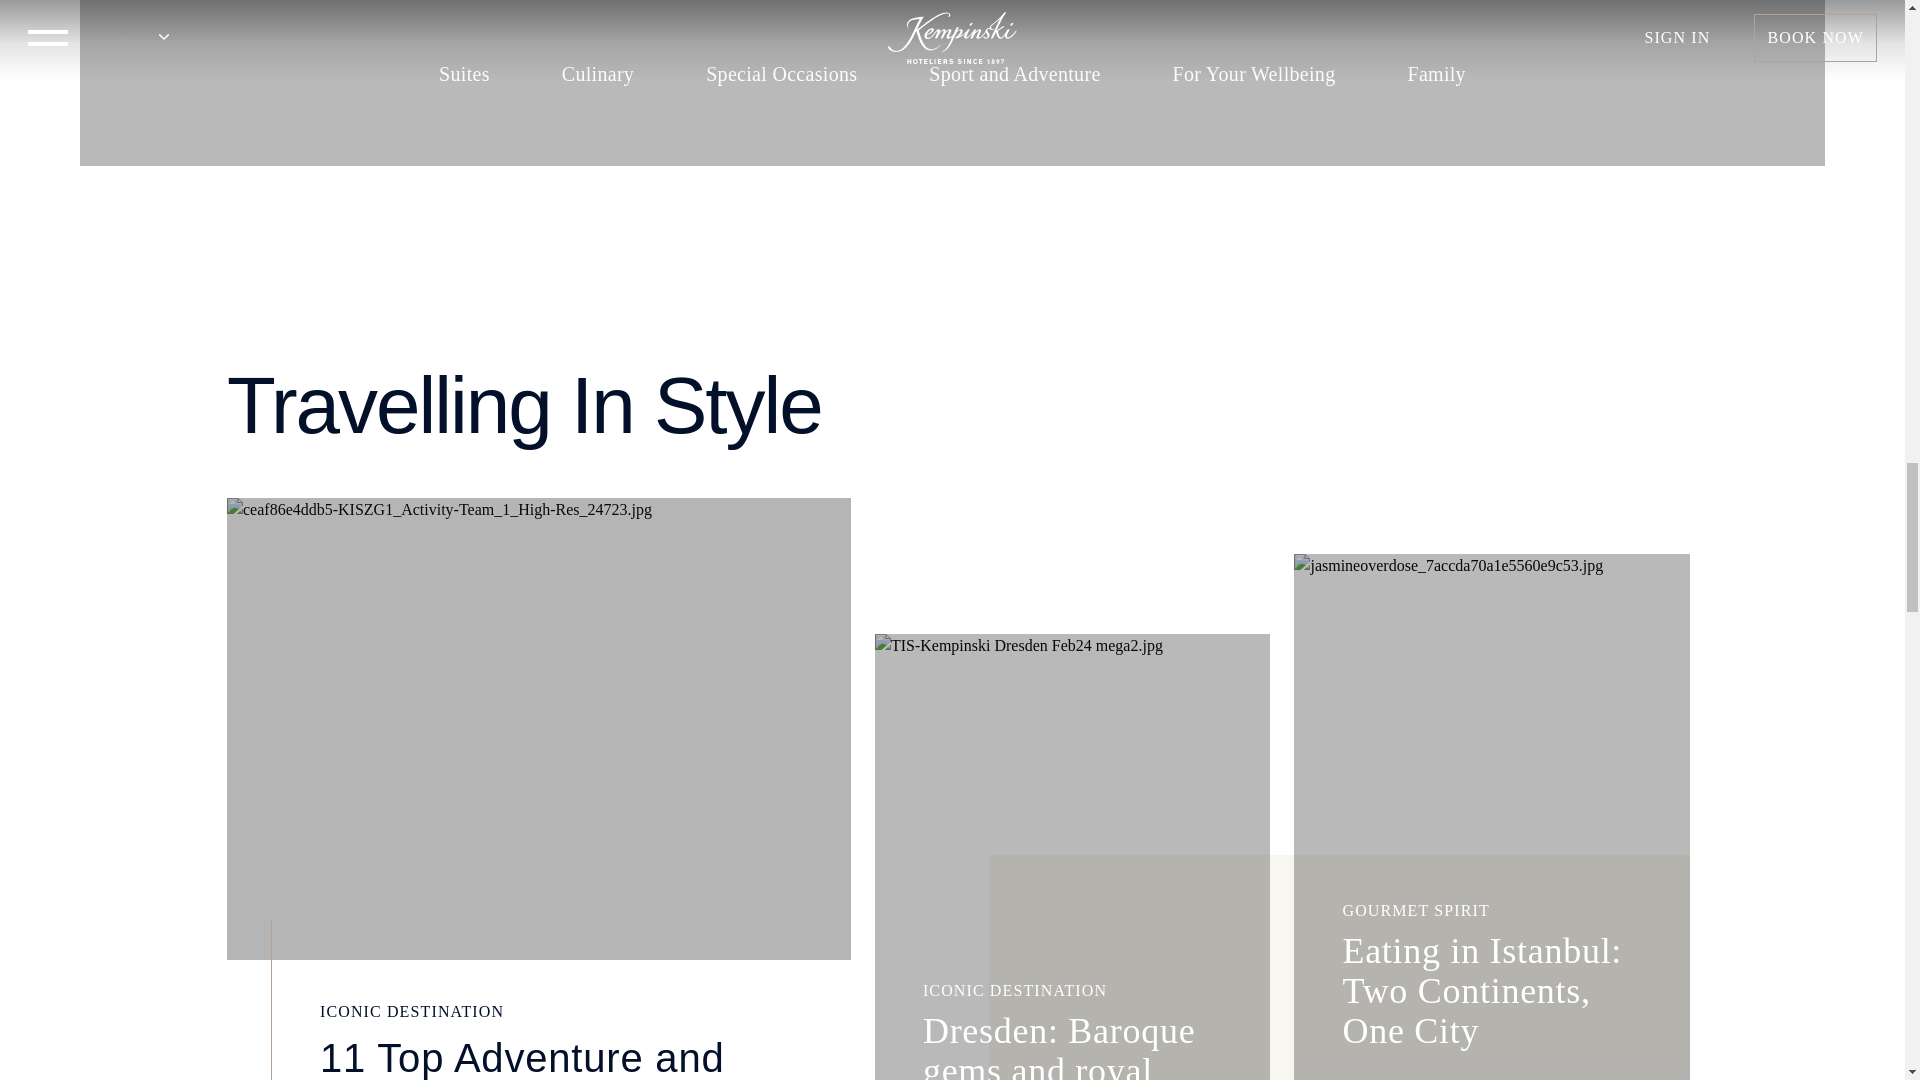  Describe the element at coordinates (1014, 74) in the screenshot. I see `Sport and Adventure` at that location.